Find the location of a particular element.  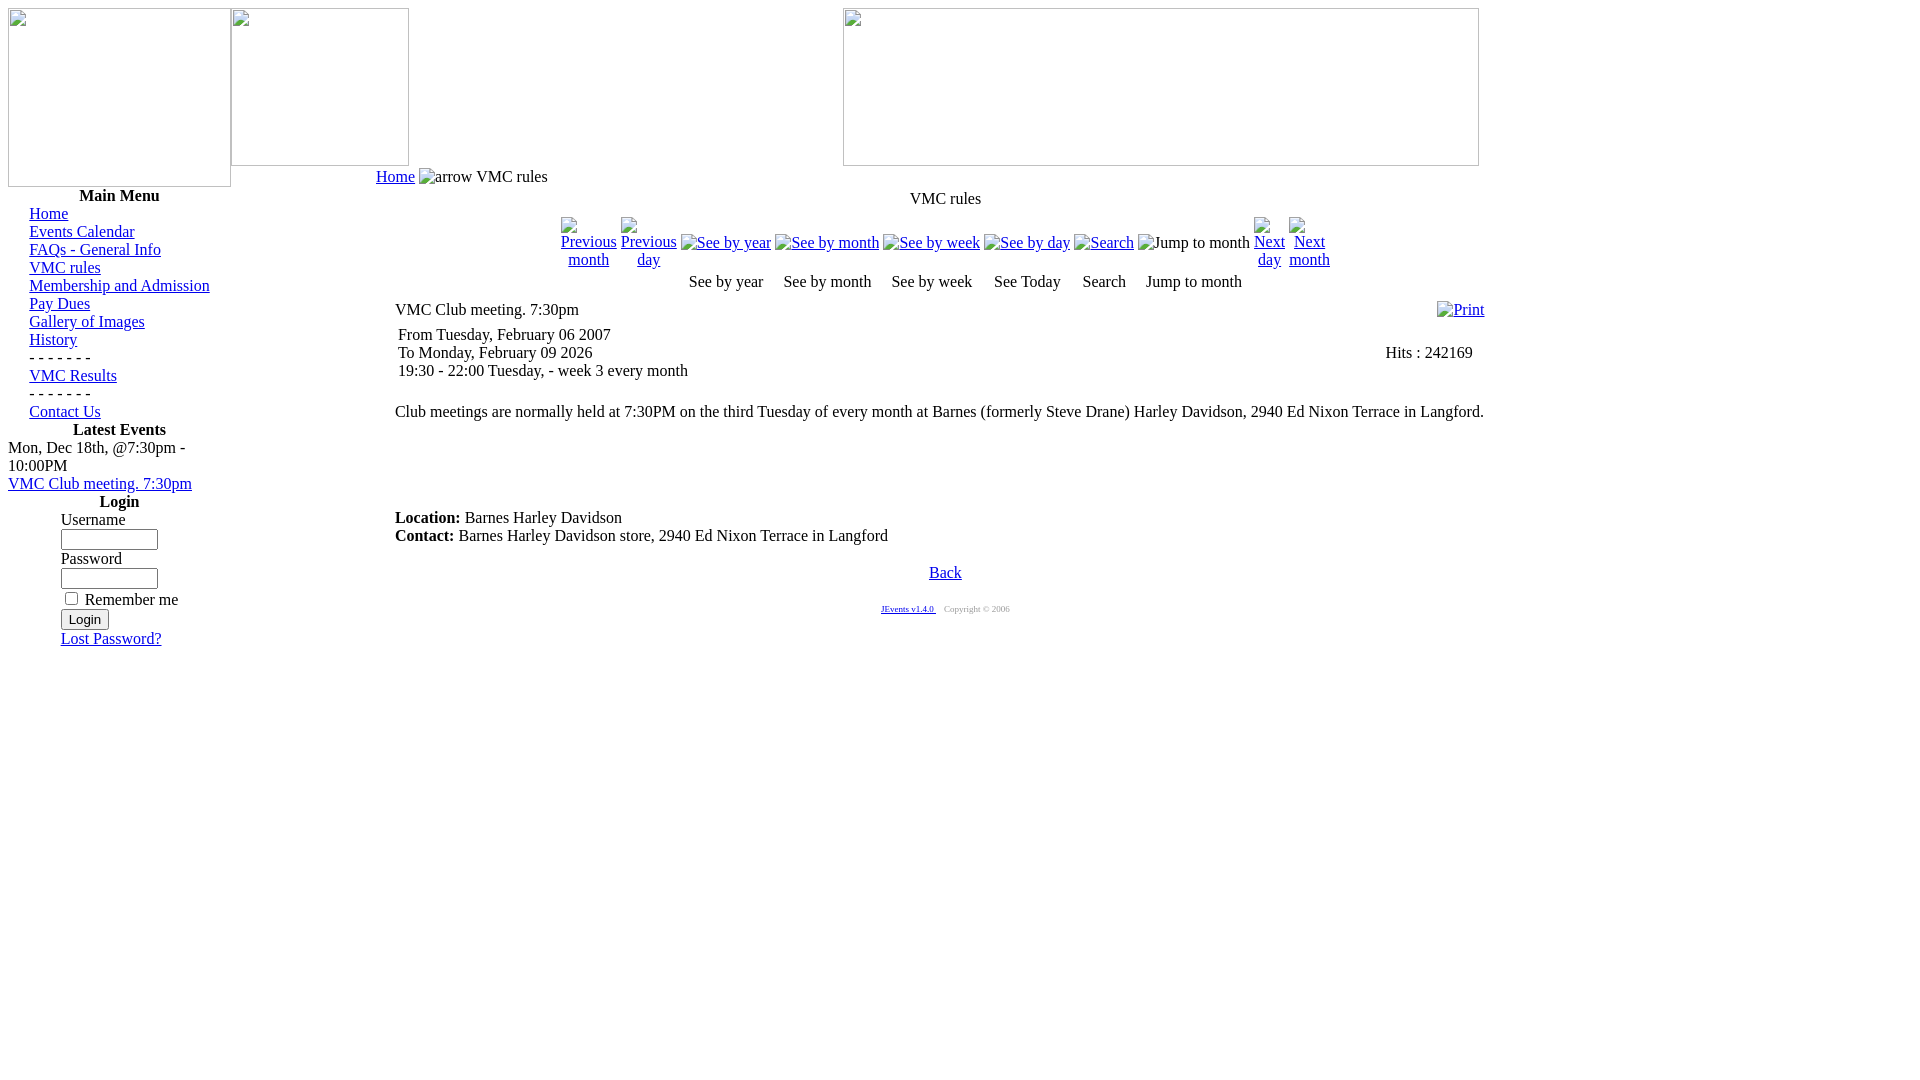

Home is located at coordinates (48, 214).